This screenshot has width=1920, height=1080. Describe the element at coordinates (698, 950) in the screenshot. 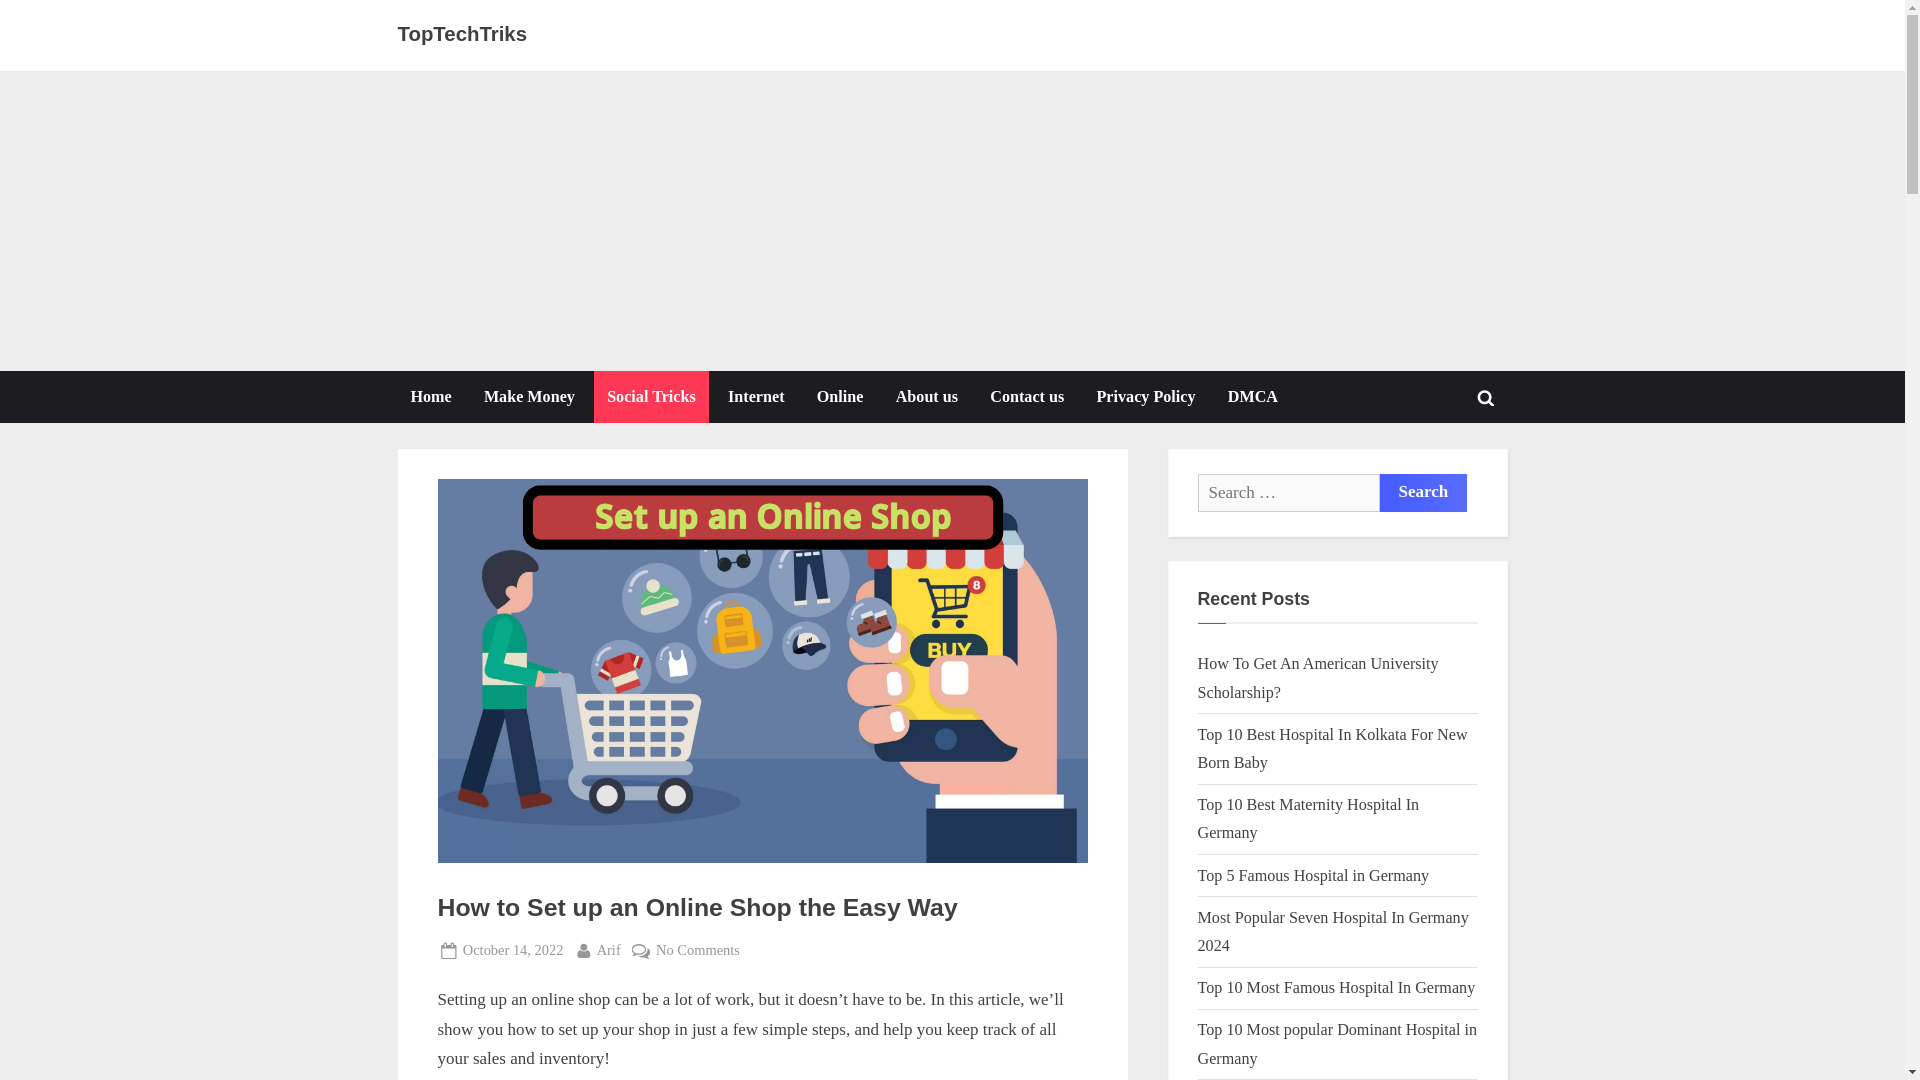

I see `Social Tricks` at that location.